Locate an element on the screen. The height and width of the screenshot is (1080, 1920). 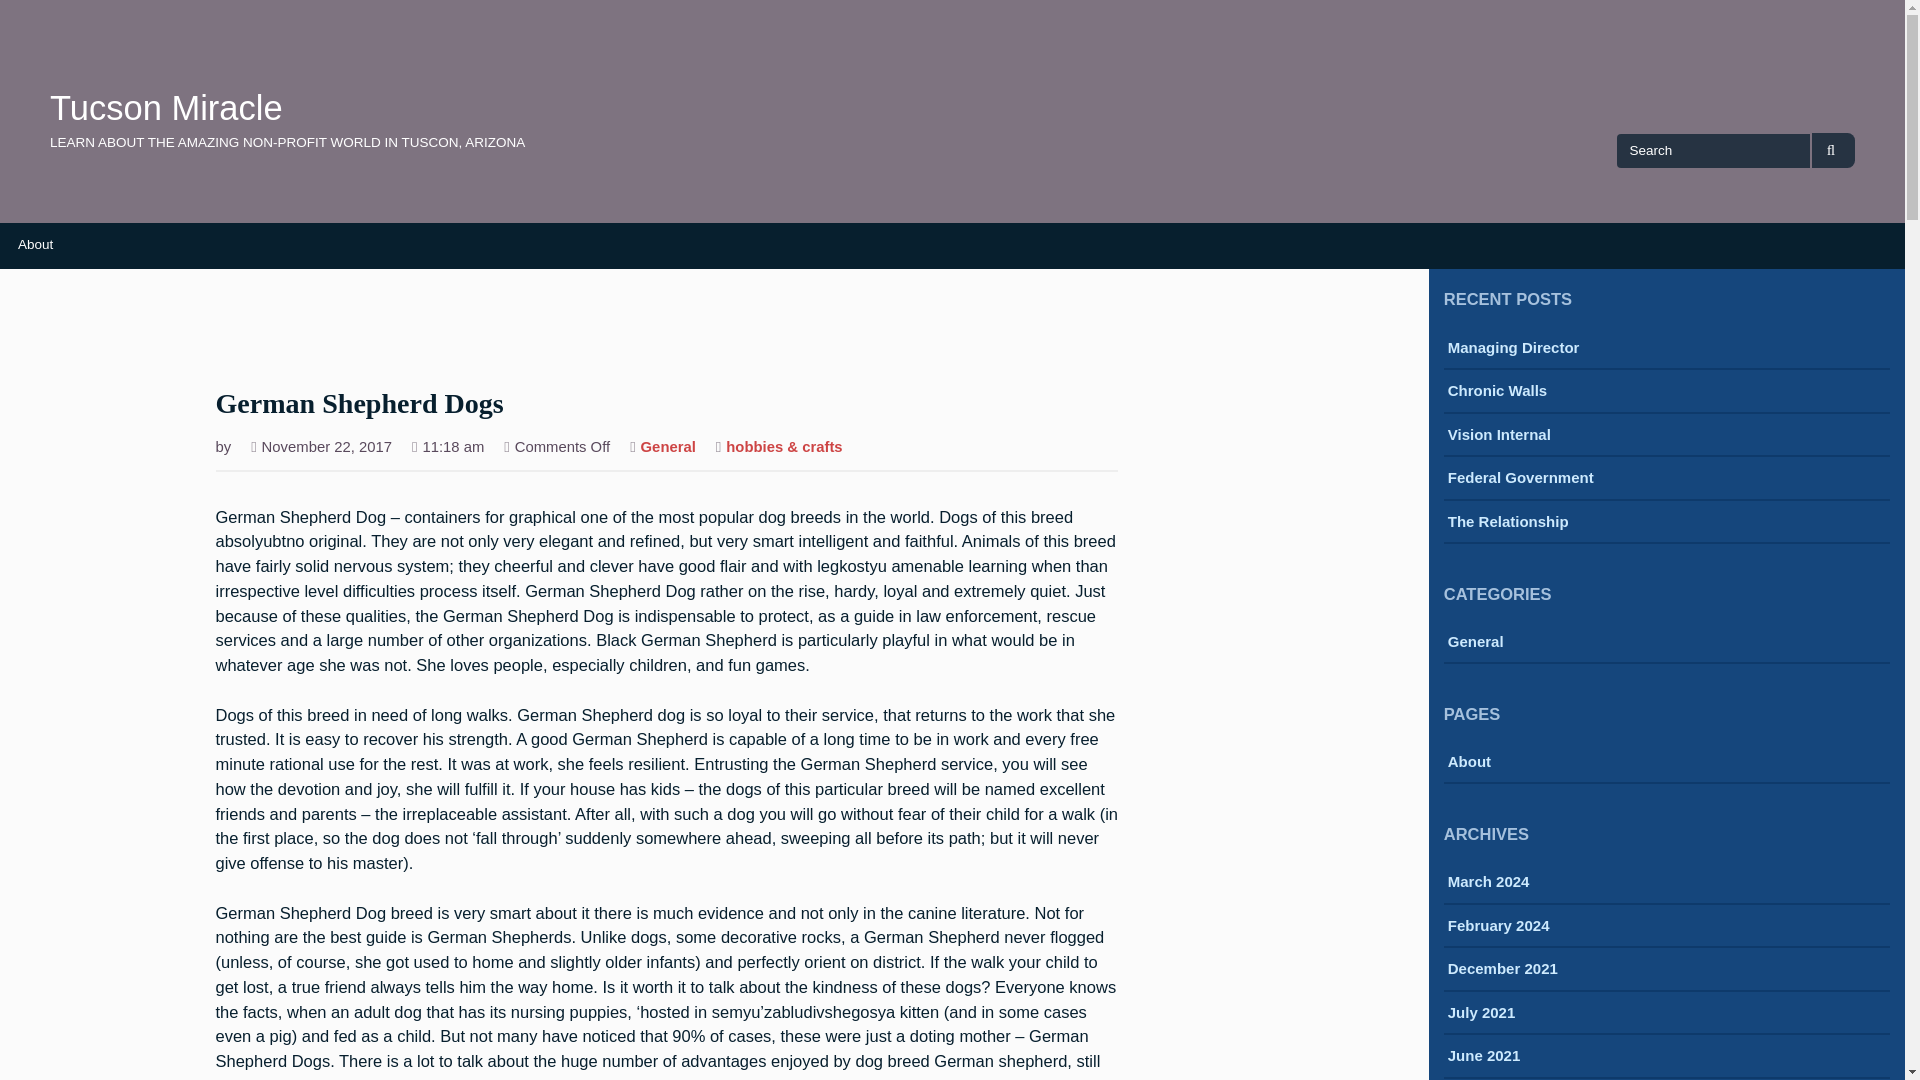
February 2024 is located at coordinates (1498, 927).